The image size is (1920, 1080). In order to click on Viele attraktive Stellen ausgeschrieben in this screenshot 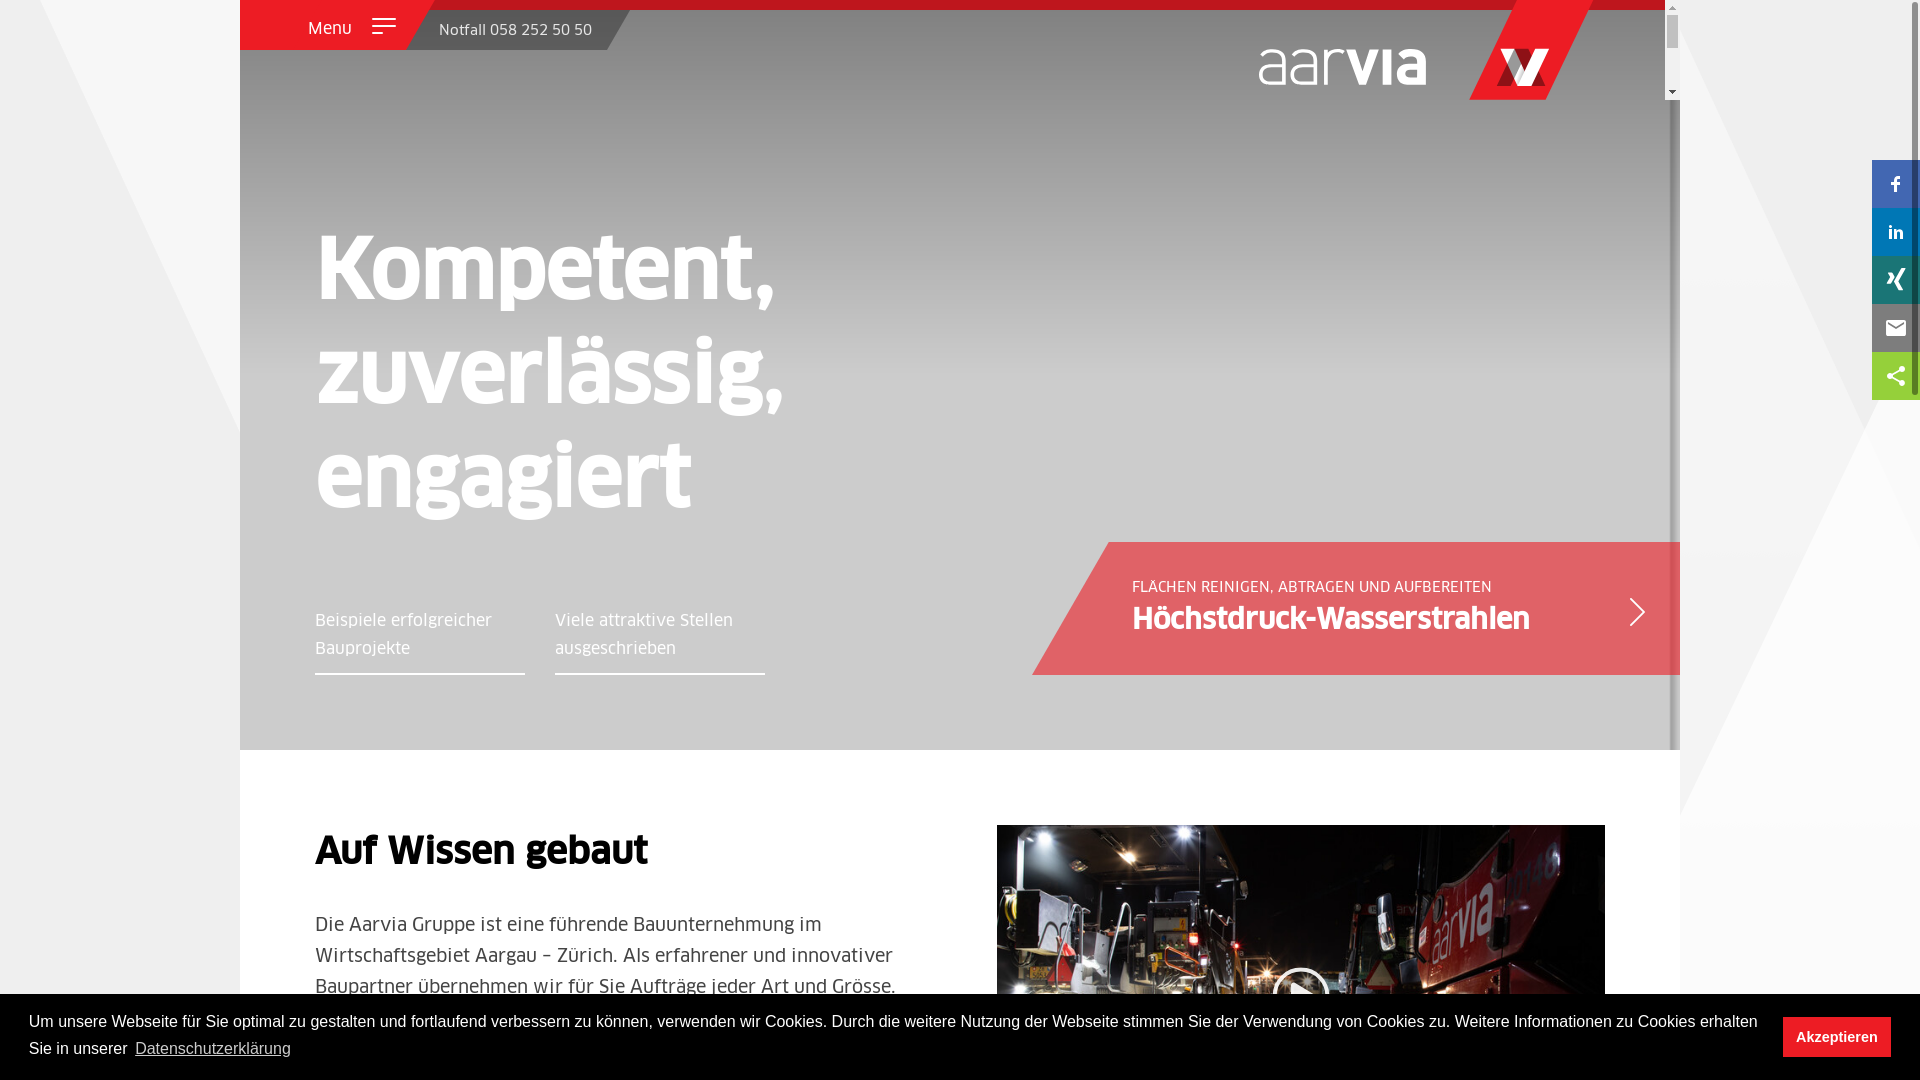, I will do `click(660, 634)`.